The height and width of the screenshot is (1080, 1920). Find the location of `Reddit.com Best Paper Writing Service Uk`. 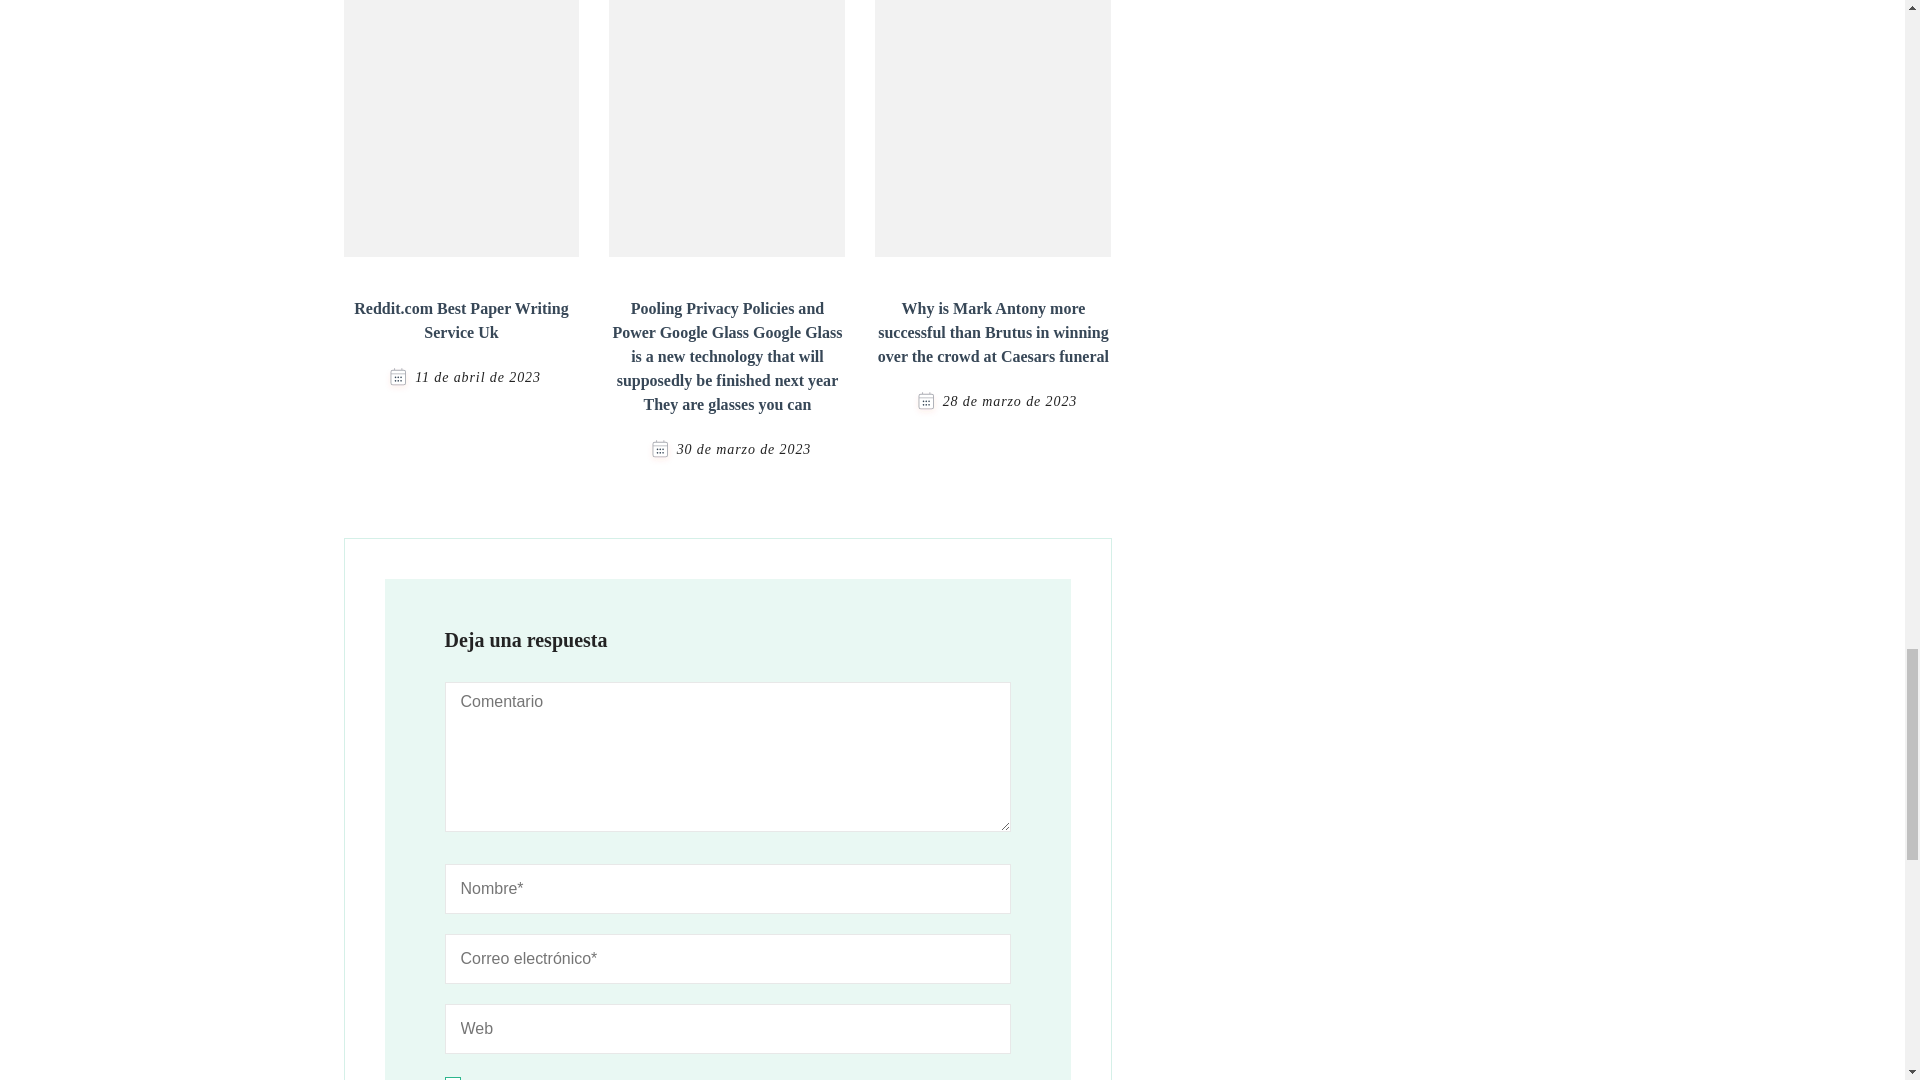

Reddit.com Best Paper Writing Service Uk is located at coordinates (460, 320).